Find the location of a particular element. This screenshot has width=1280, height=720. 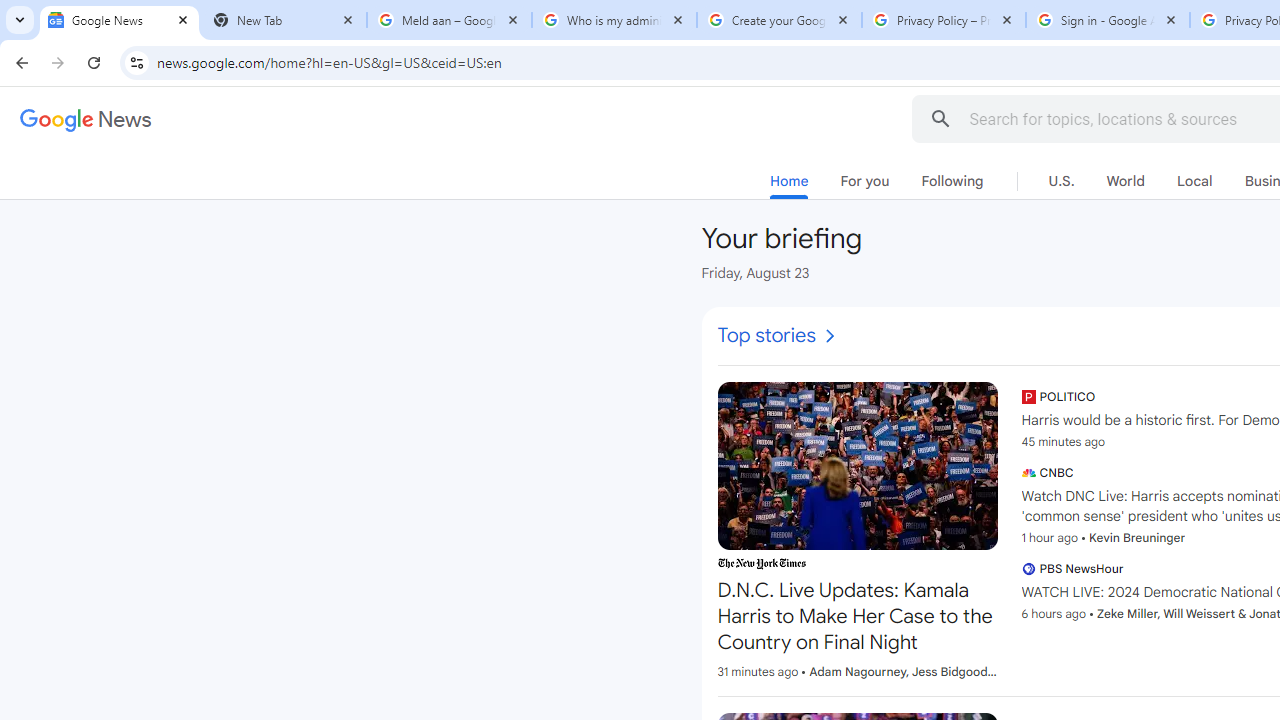

Home is located at coordinates (789, 185).